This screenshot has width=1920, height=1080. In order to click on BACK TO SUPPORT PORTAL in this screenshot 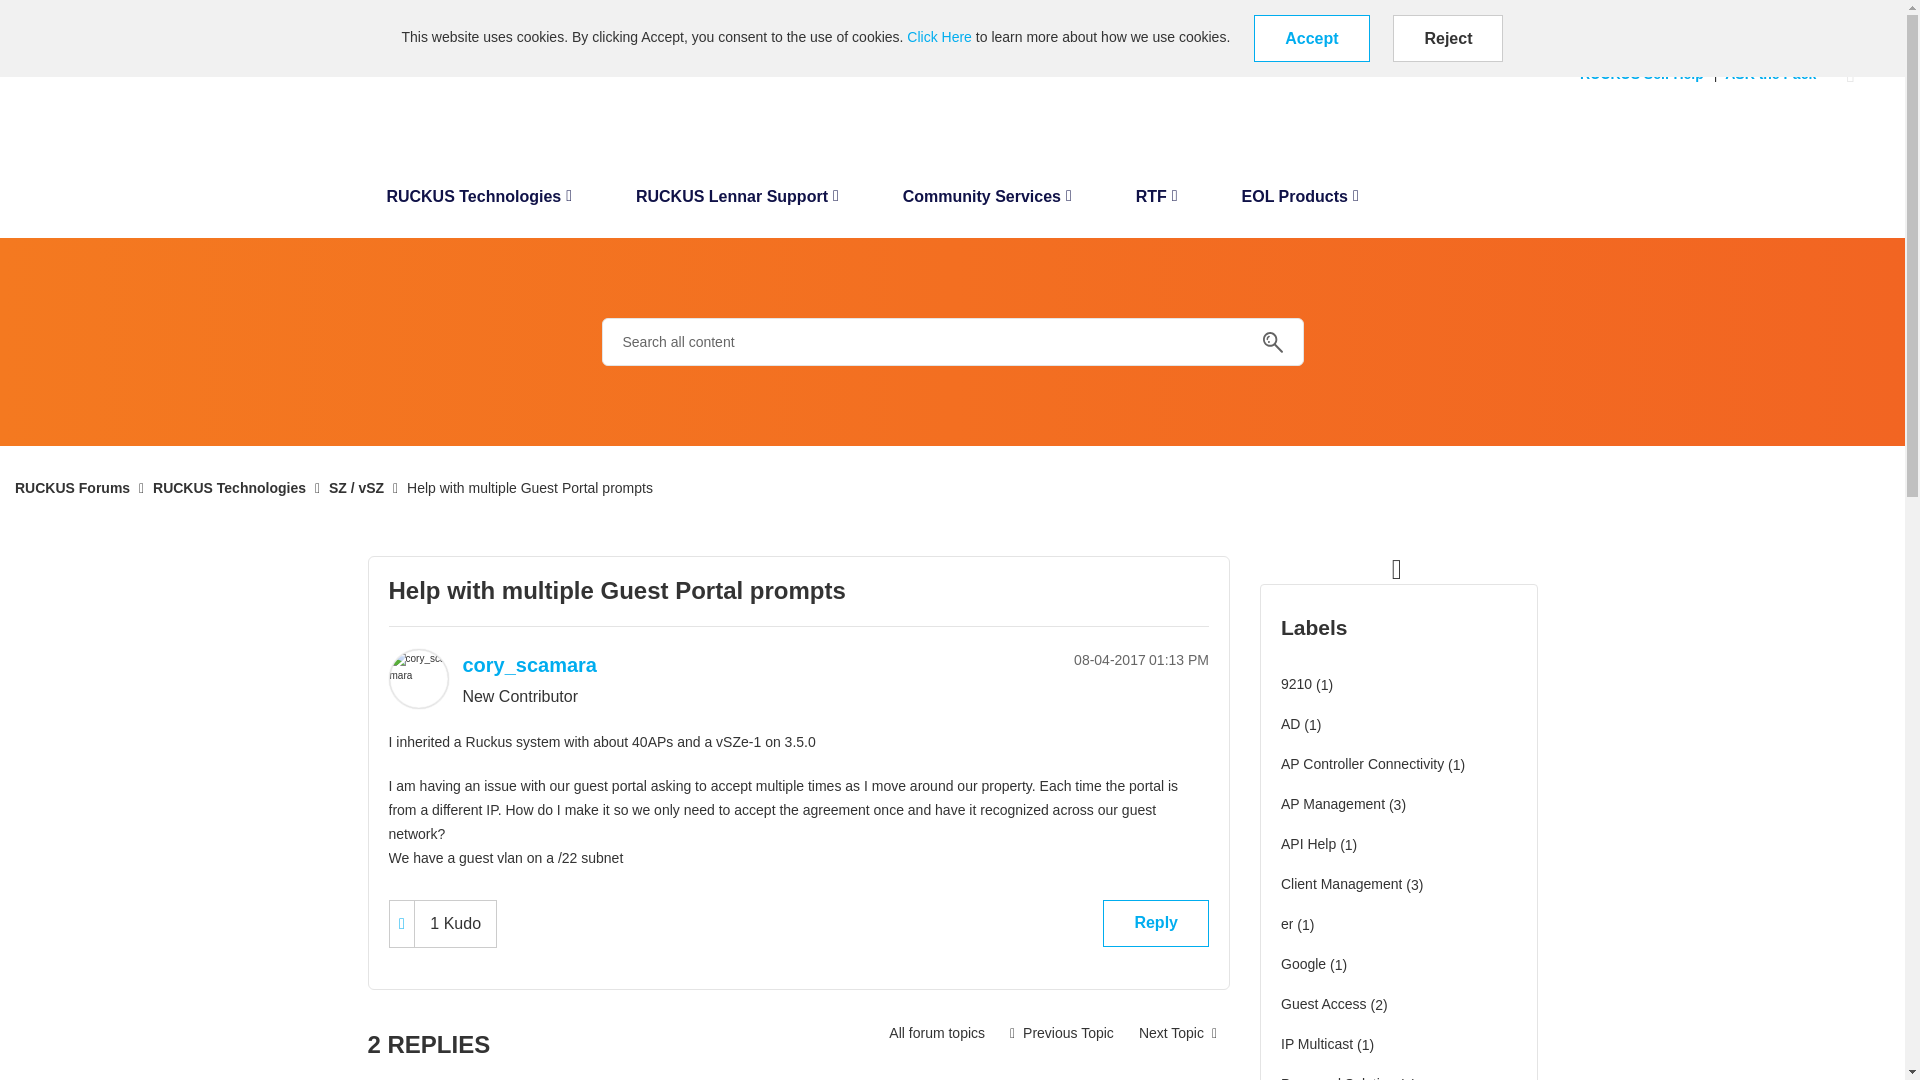, I will do `click(98, 14)`.